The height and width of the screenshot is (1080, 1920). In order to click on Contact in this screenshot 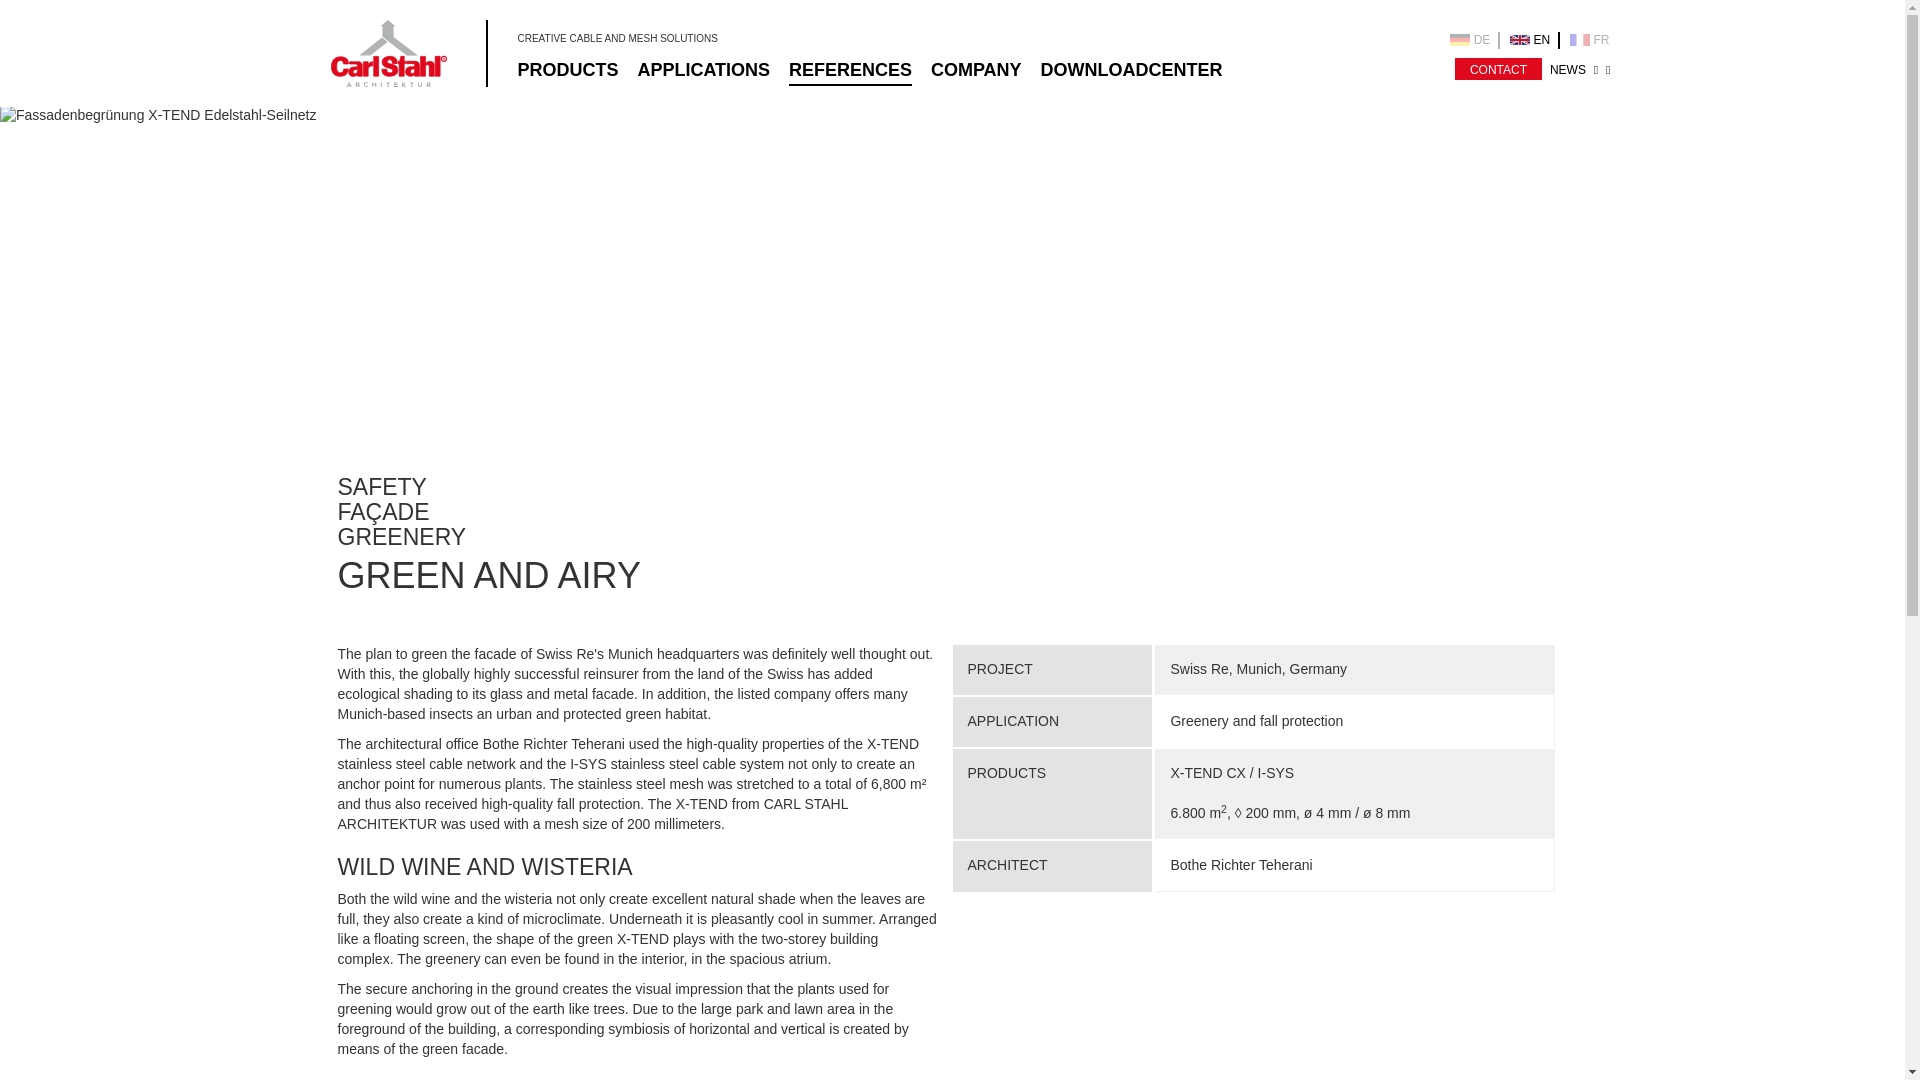, I will do `click(1498, 68)`.